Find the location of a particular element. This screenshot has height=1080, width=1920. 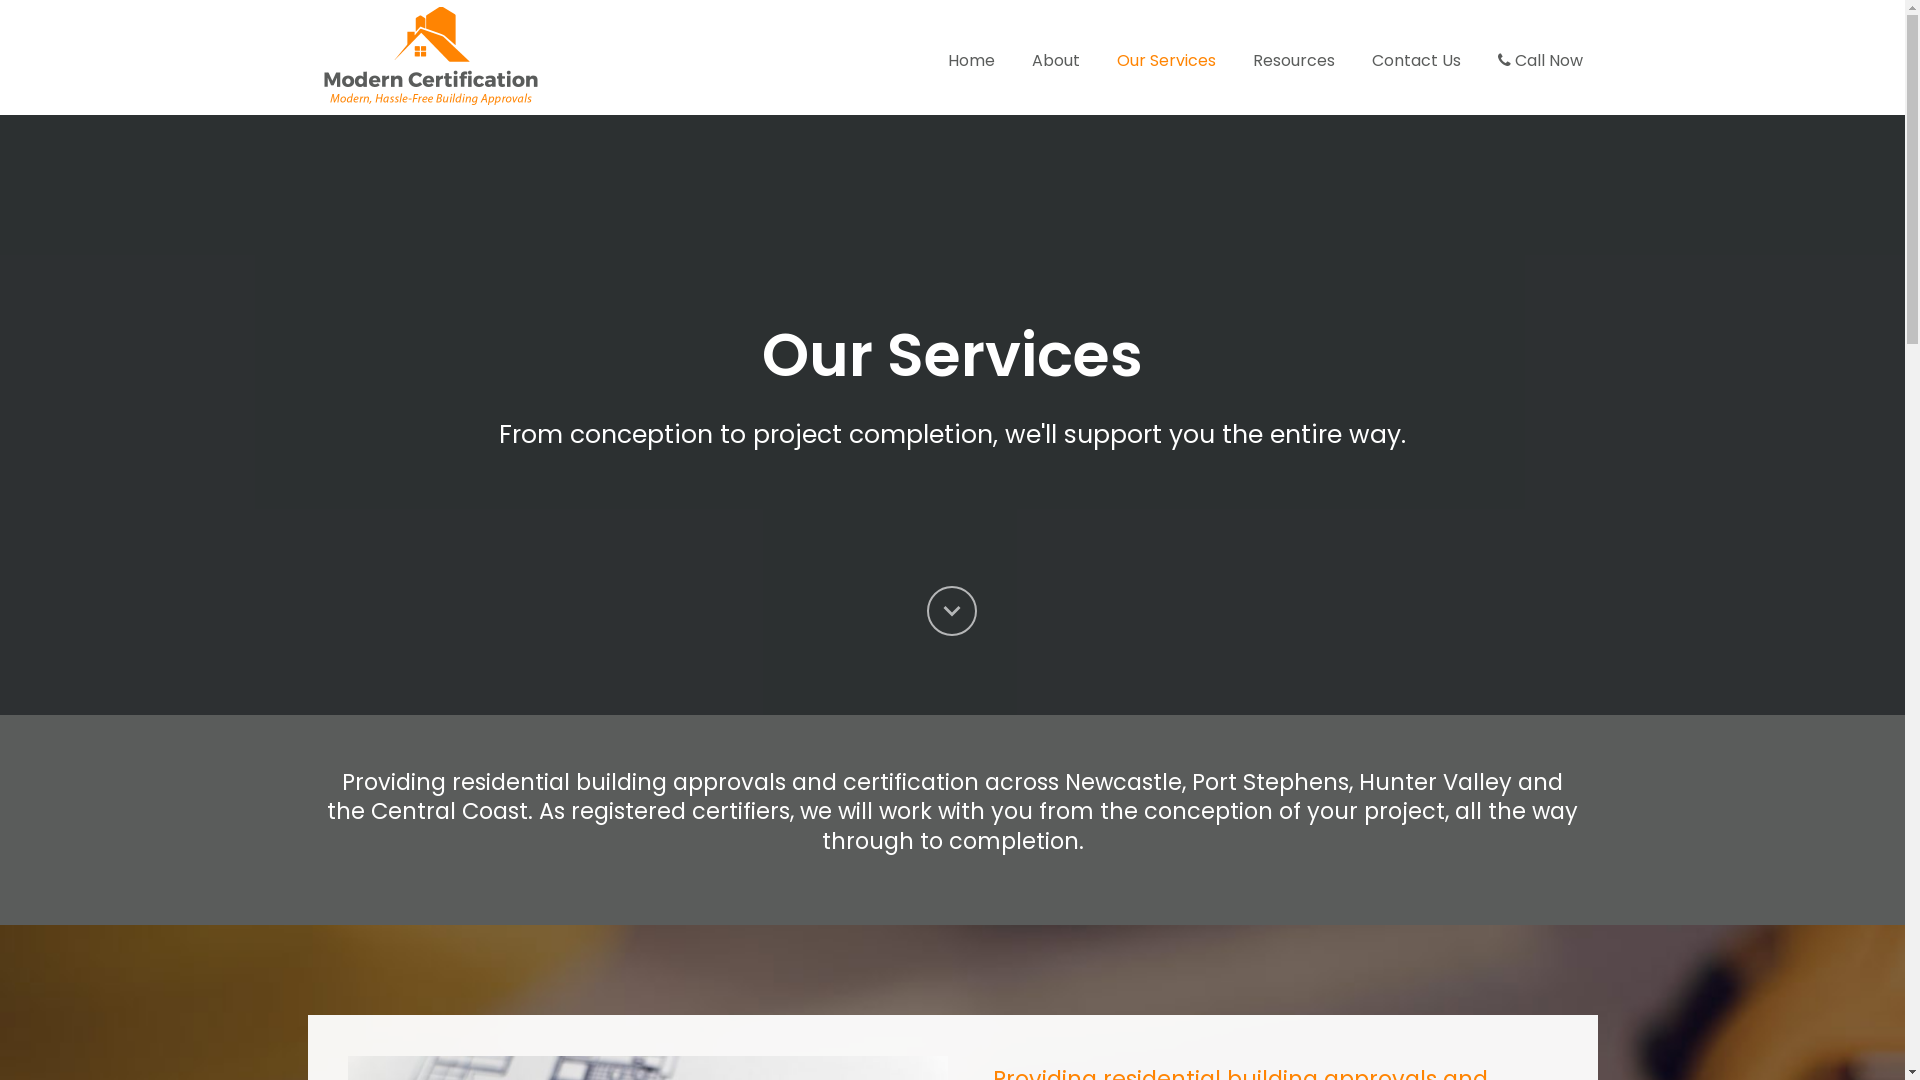

About is located at coordinates (1056, 61).